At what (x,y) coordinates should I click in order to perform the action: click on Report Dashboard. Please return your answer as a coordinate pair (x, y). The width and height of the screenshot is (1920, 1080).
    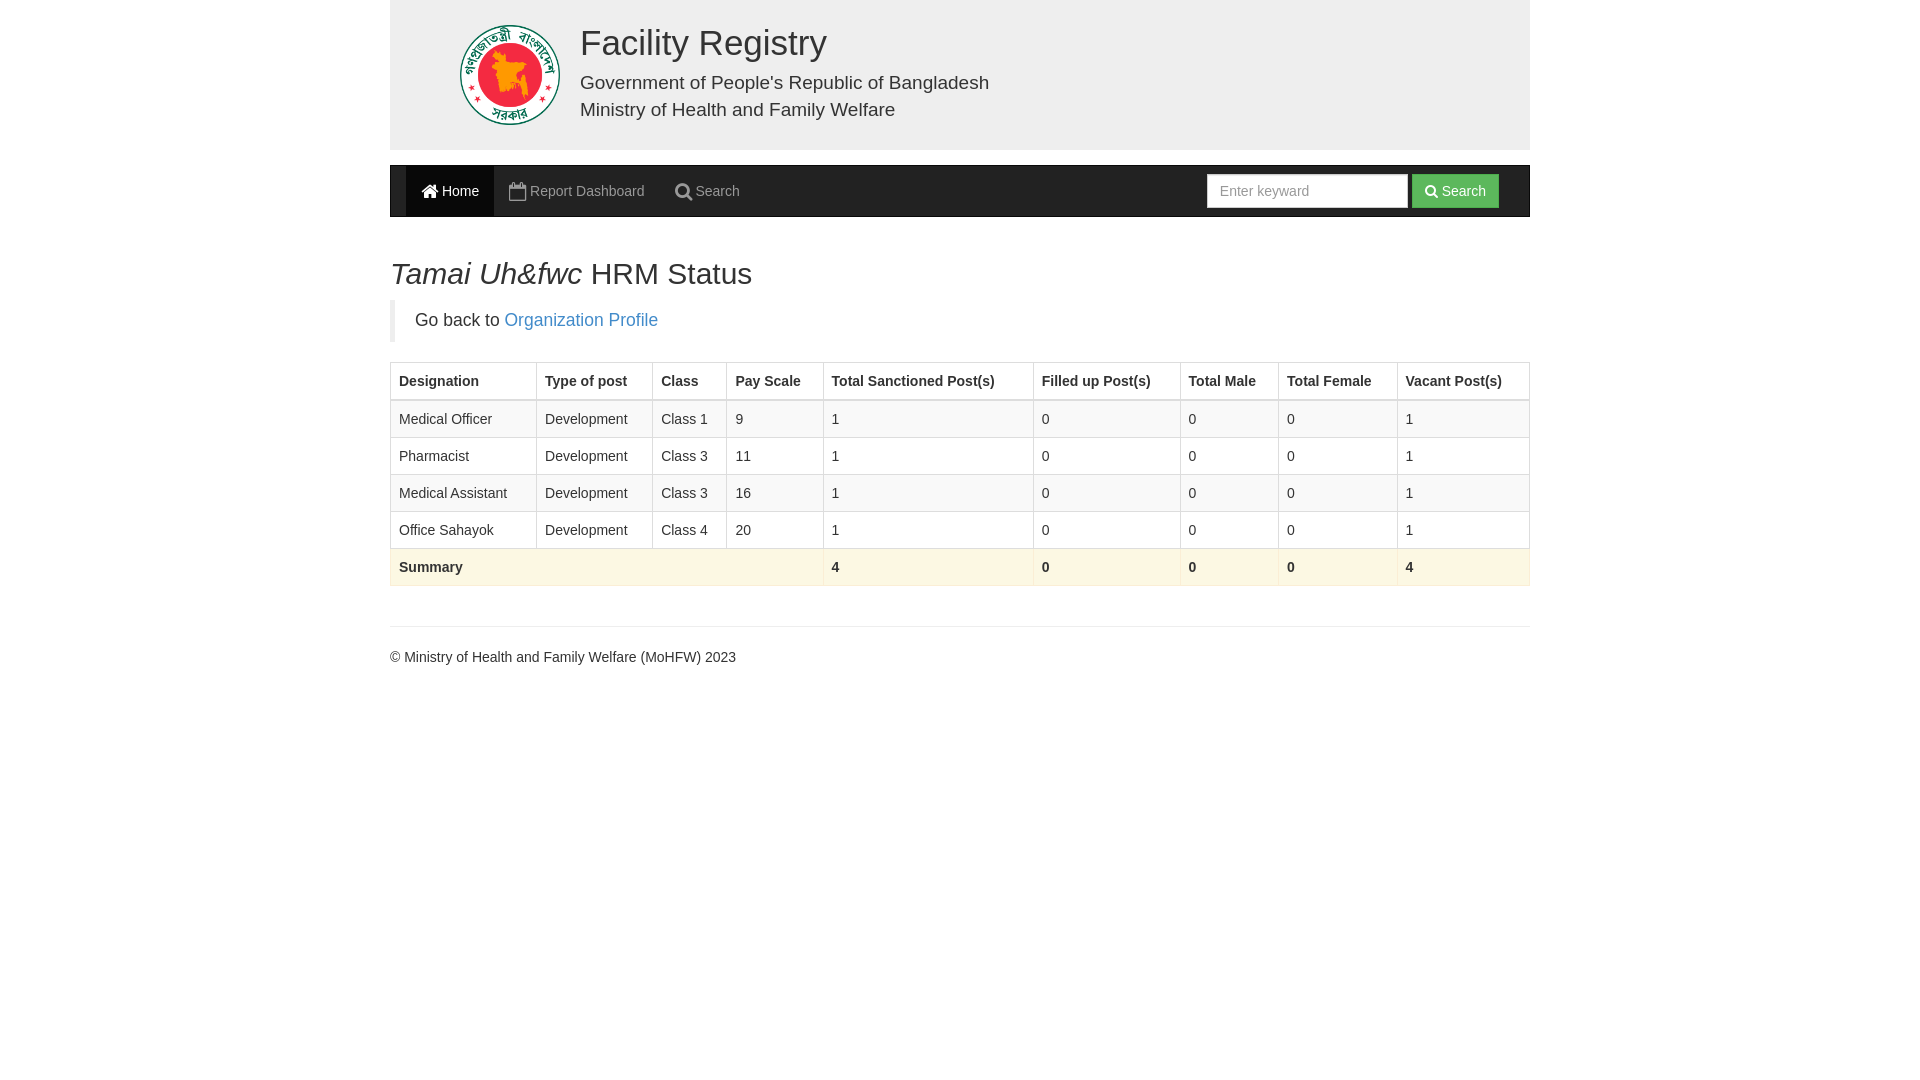
    Looking at the image, I should click on (576, 191).